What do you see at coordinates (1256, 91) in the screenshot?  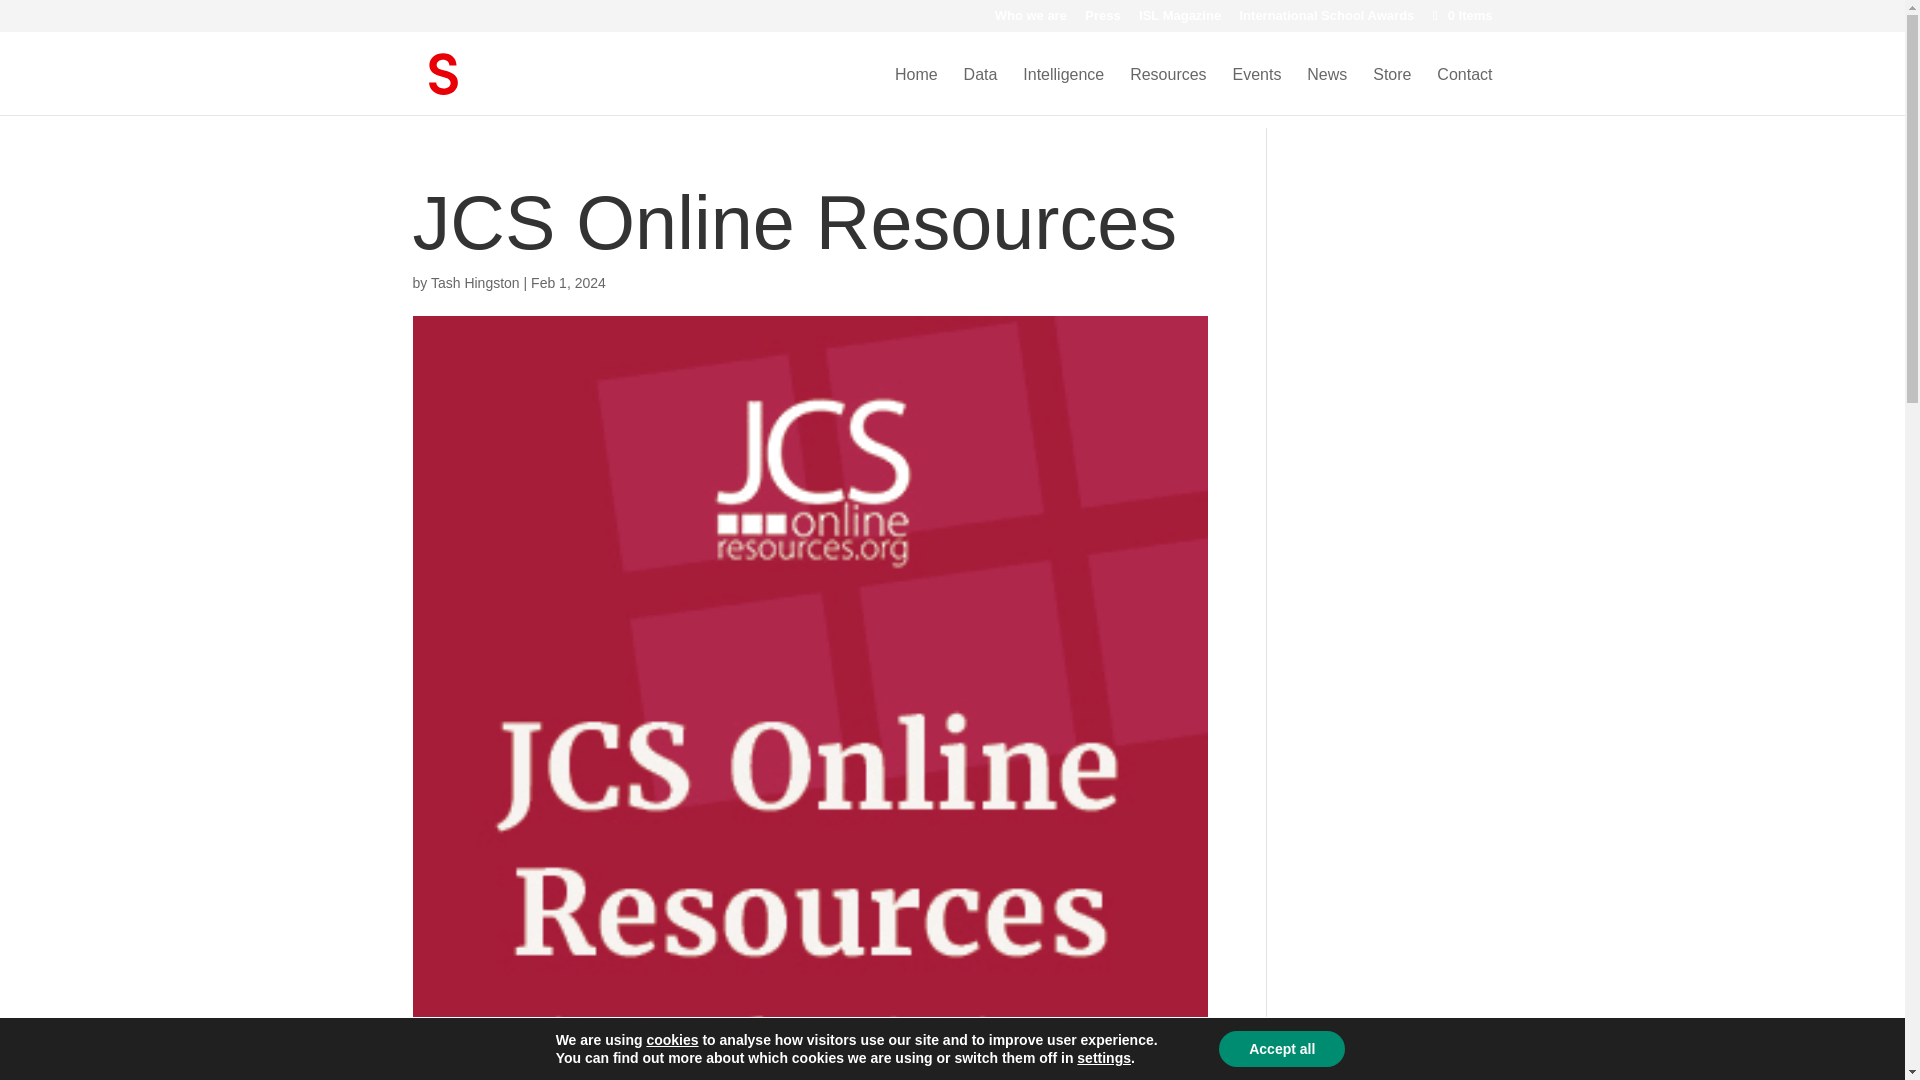 I see `Events` at bounding box center [1256, 91].